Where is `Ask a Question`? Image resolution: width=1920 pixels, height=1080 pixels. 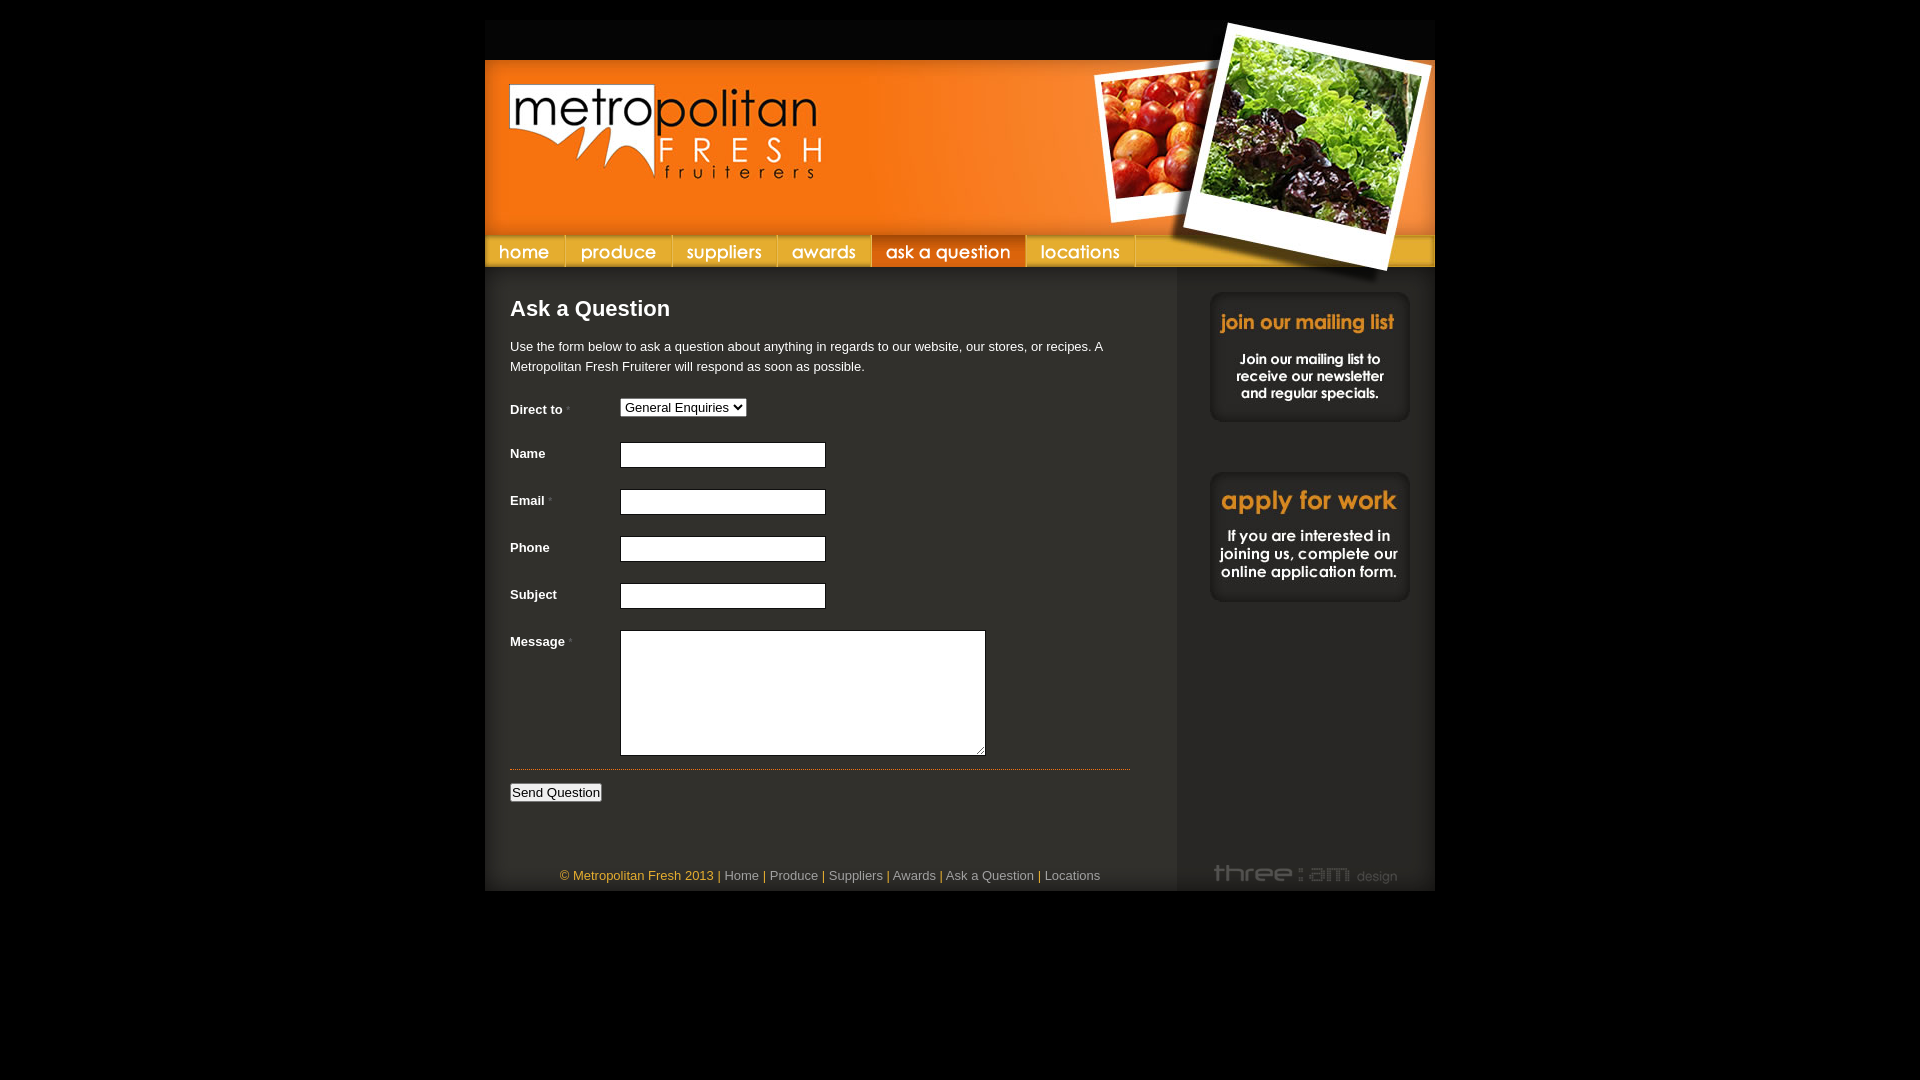
Ask a Question is located at coordinates (950, 251).